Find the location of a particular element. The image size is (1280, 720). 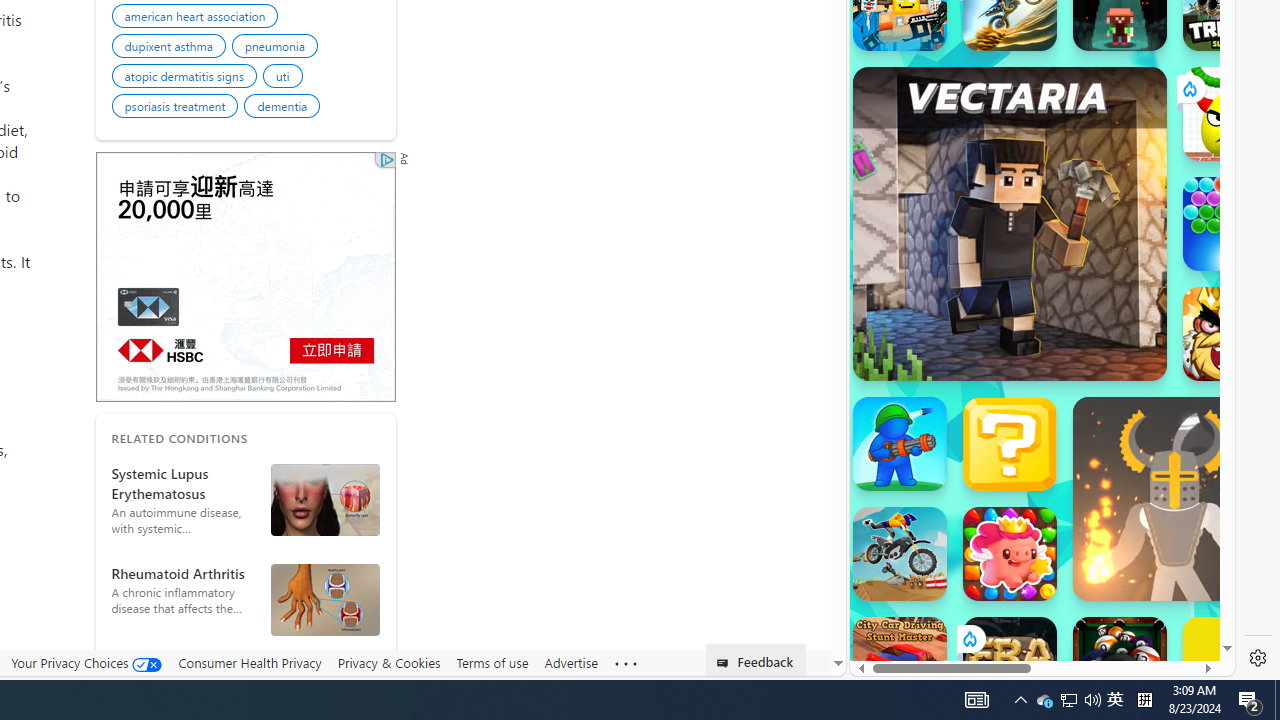

Class: qc-adchoices-link top-right  is located at coordinates (385, 159).